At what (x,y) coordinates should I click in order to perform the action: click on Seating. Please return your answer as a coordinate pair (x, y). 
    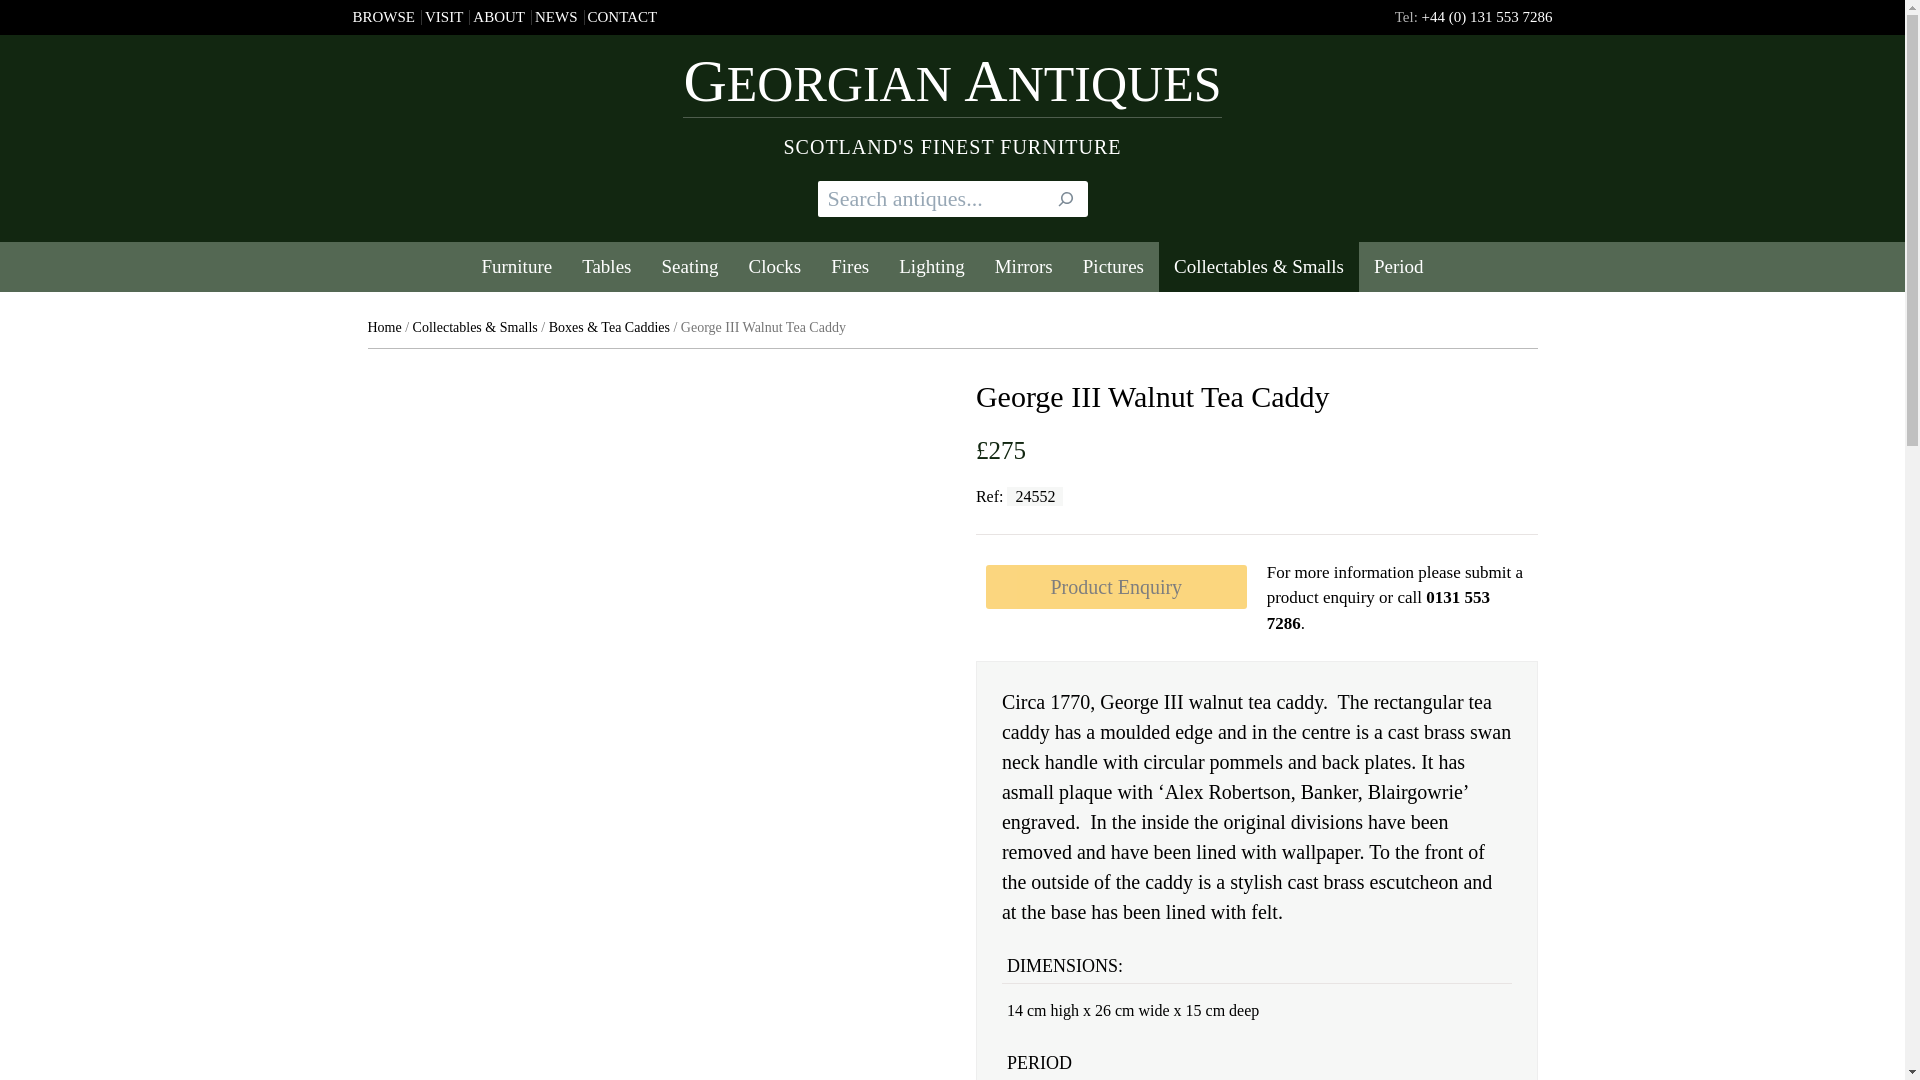
    Looking at the image, I should click on (689, 266).